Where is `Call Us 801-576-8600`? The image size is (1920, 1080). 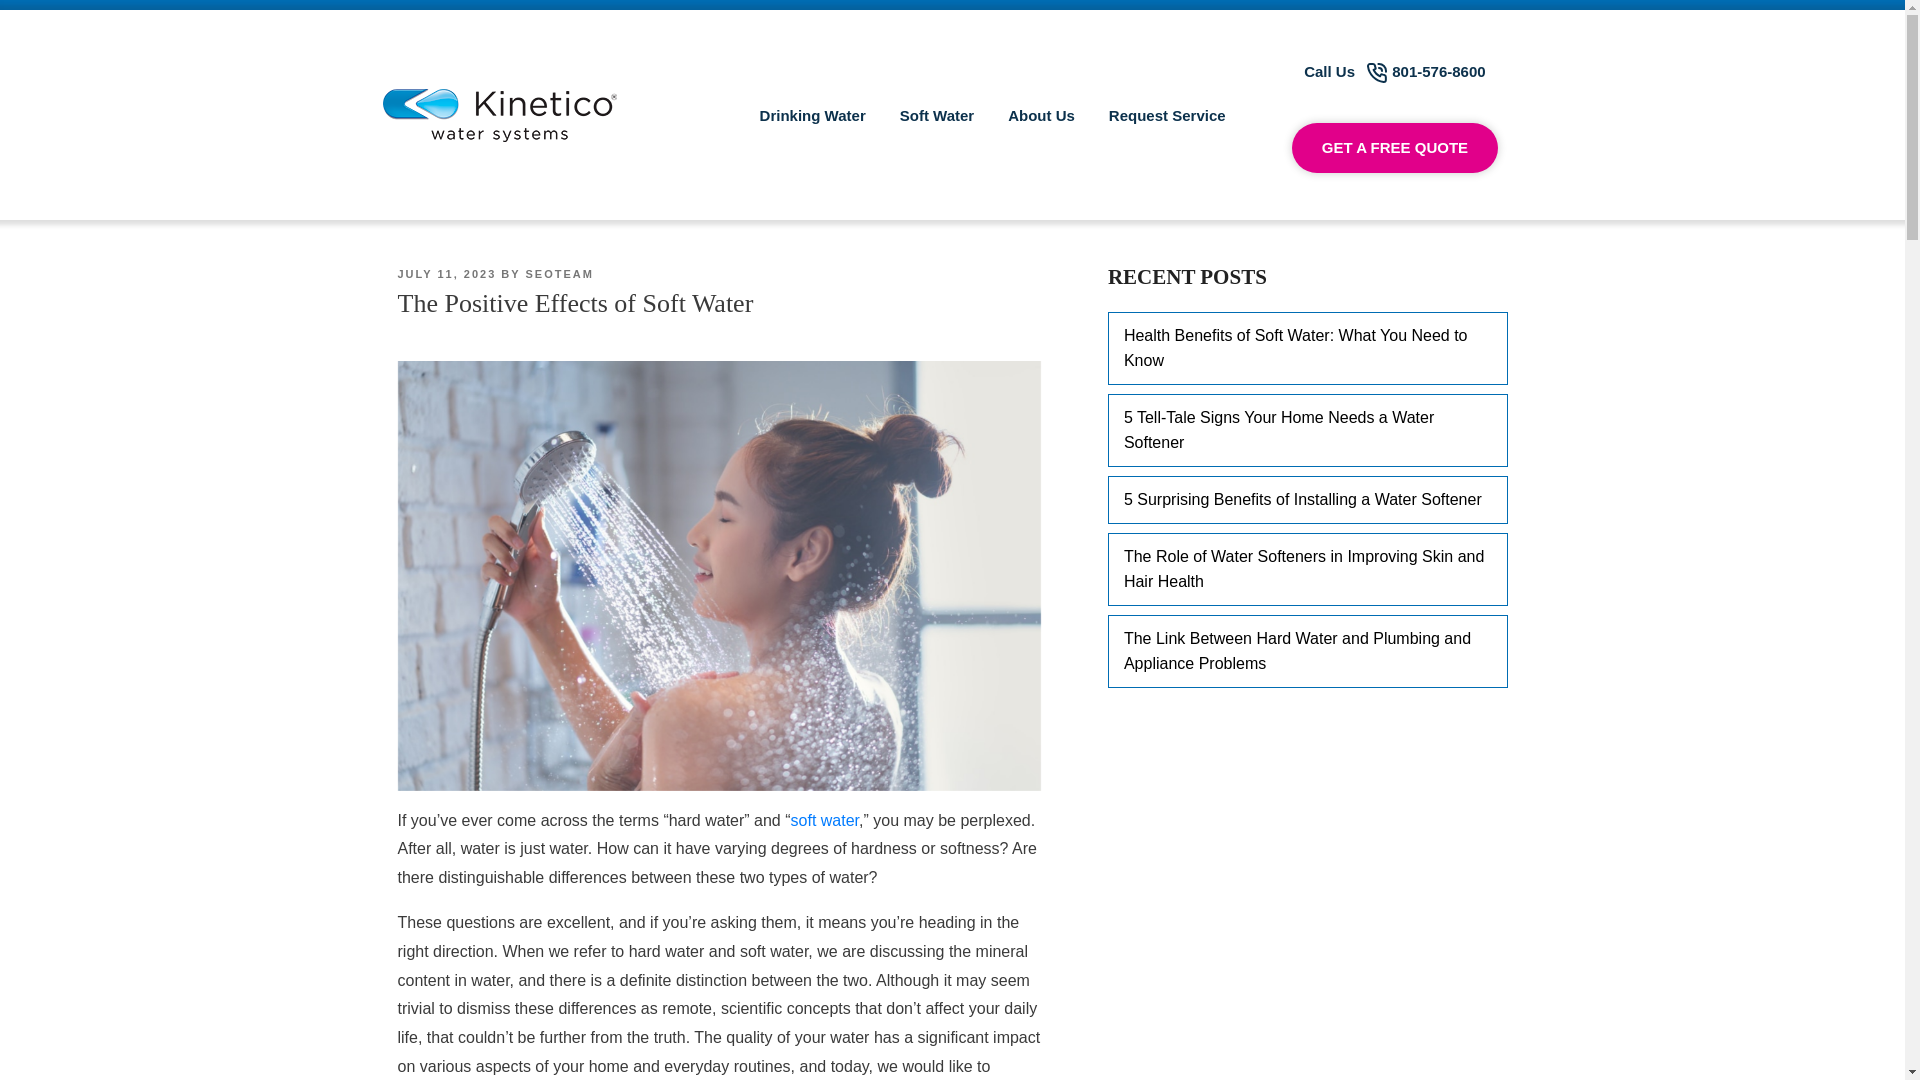
Call Us 801-576-8600 is located at coordinates (1394, 72).